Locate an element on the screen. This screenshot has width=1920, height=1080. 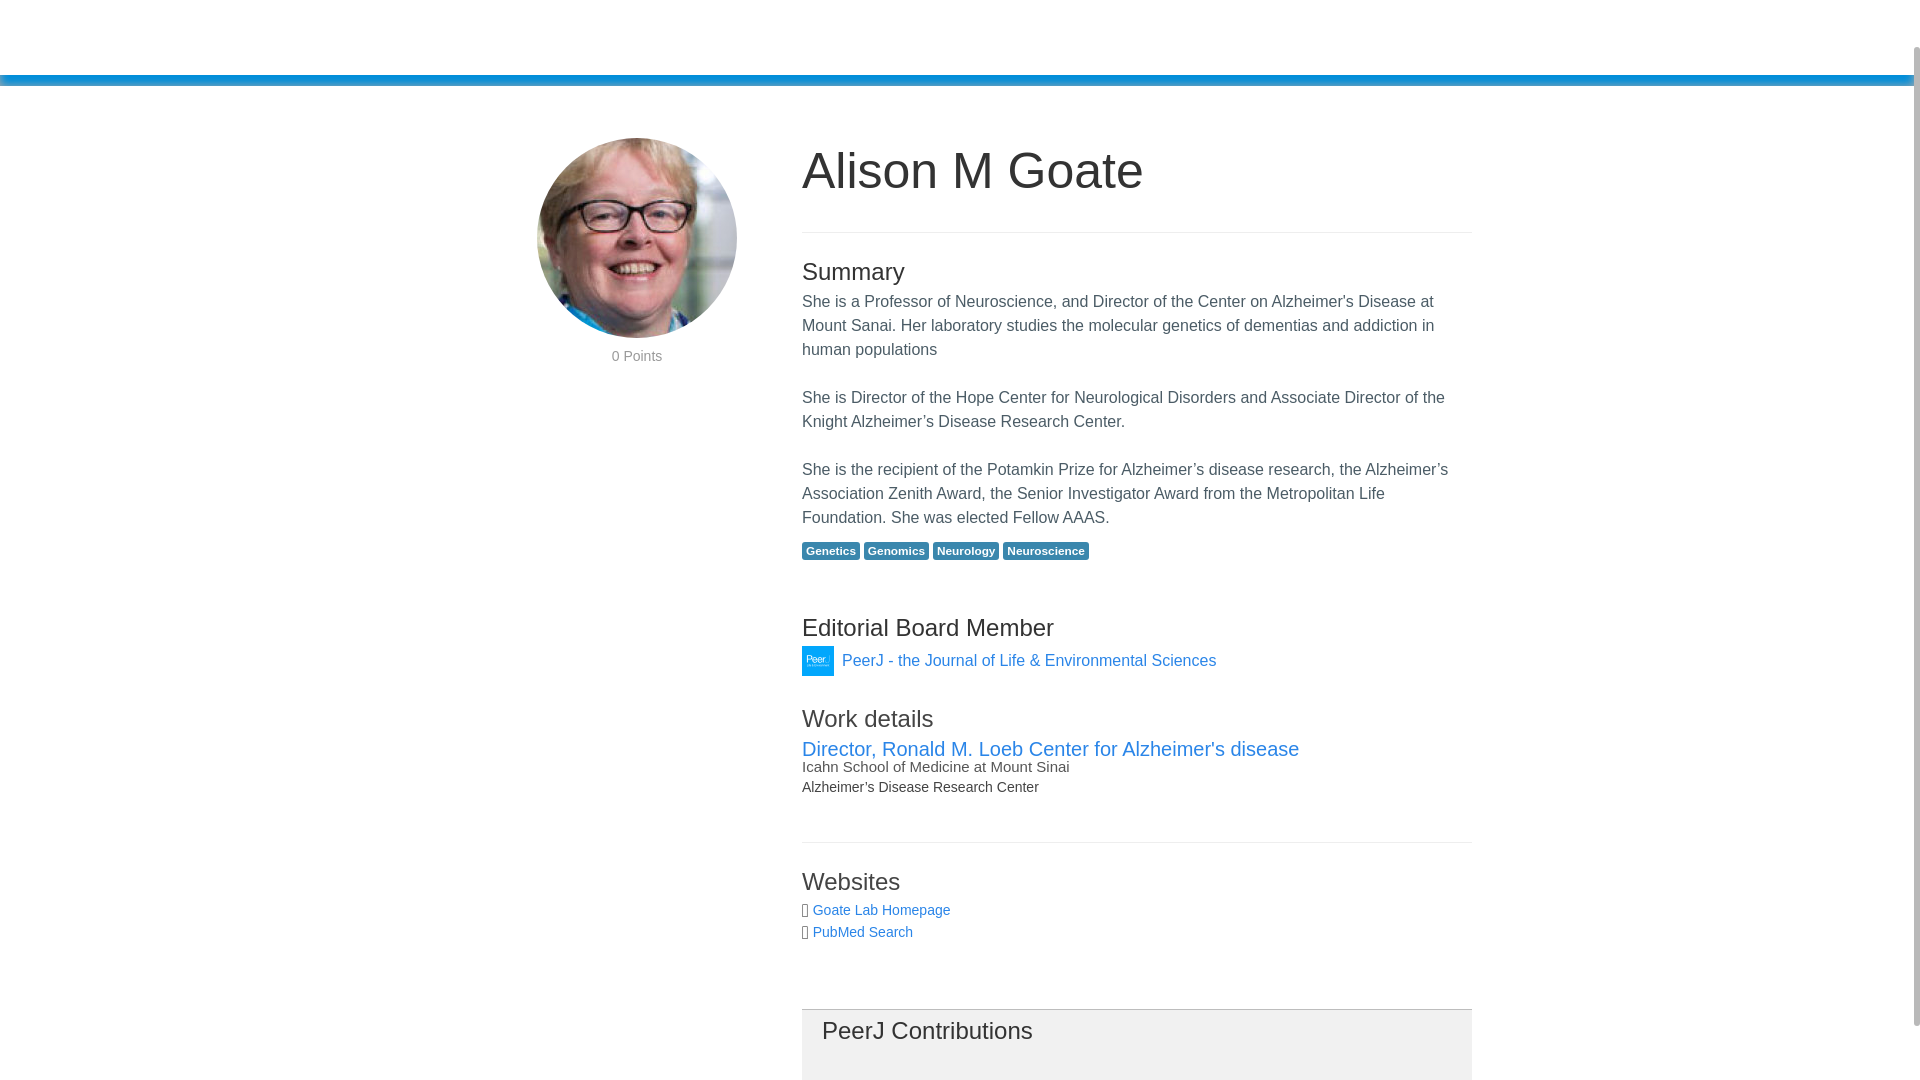
Director, Ronald M. Loeb Center for Alzheimer's disease is located at coordinates (1050, 748).